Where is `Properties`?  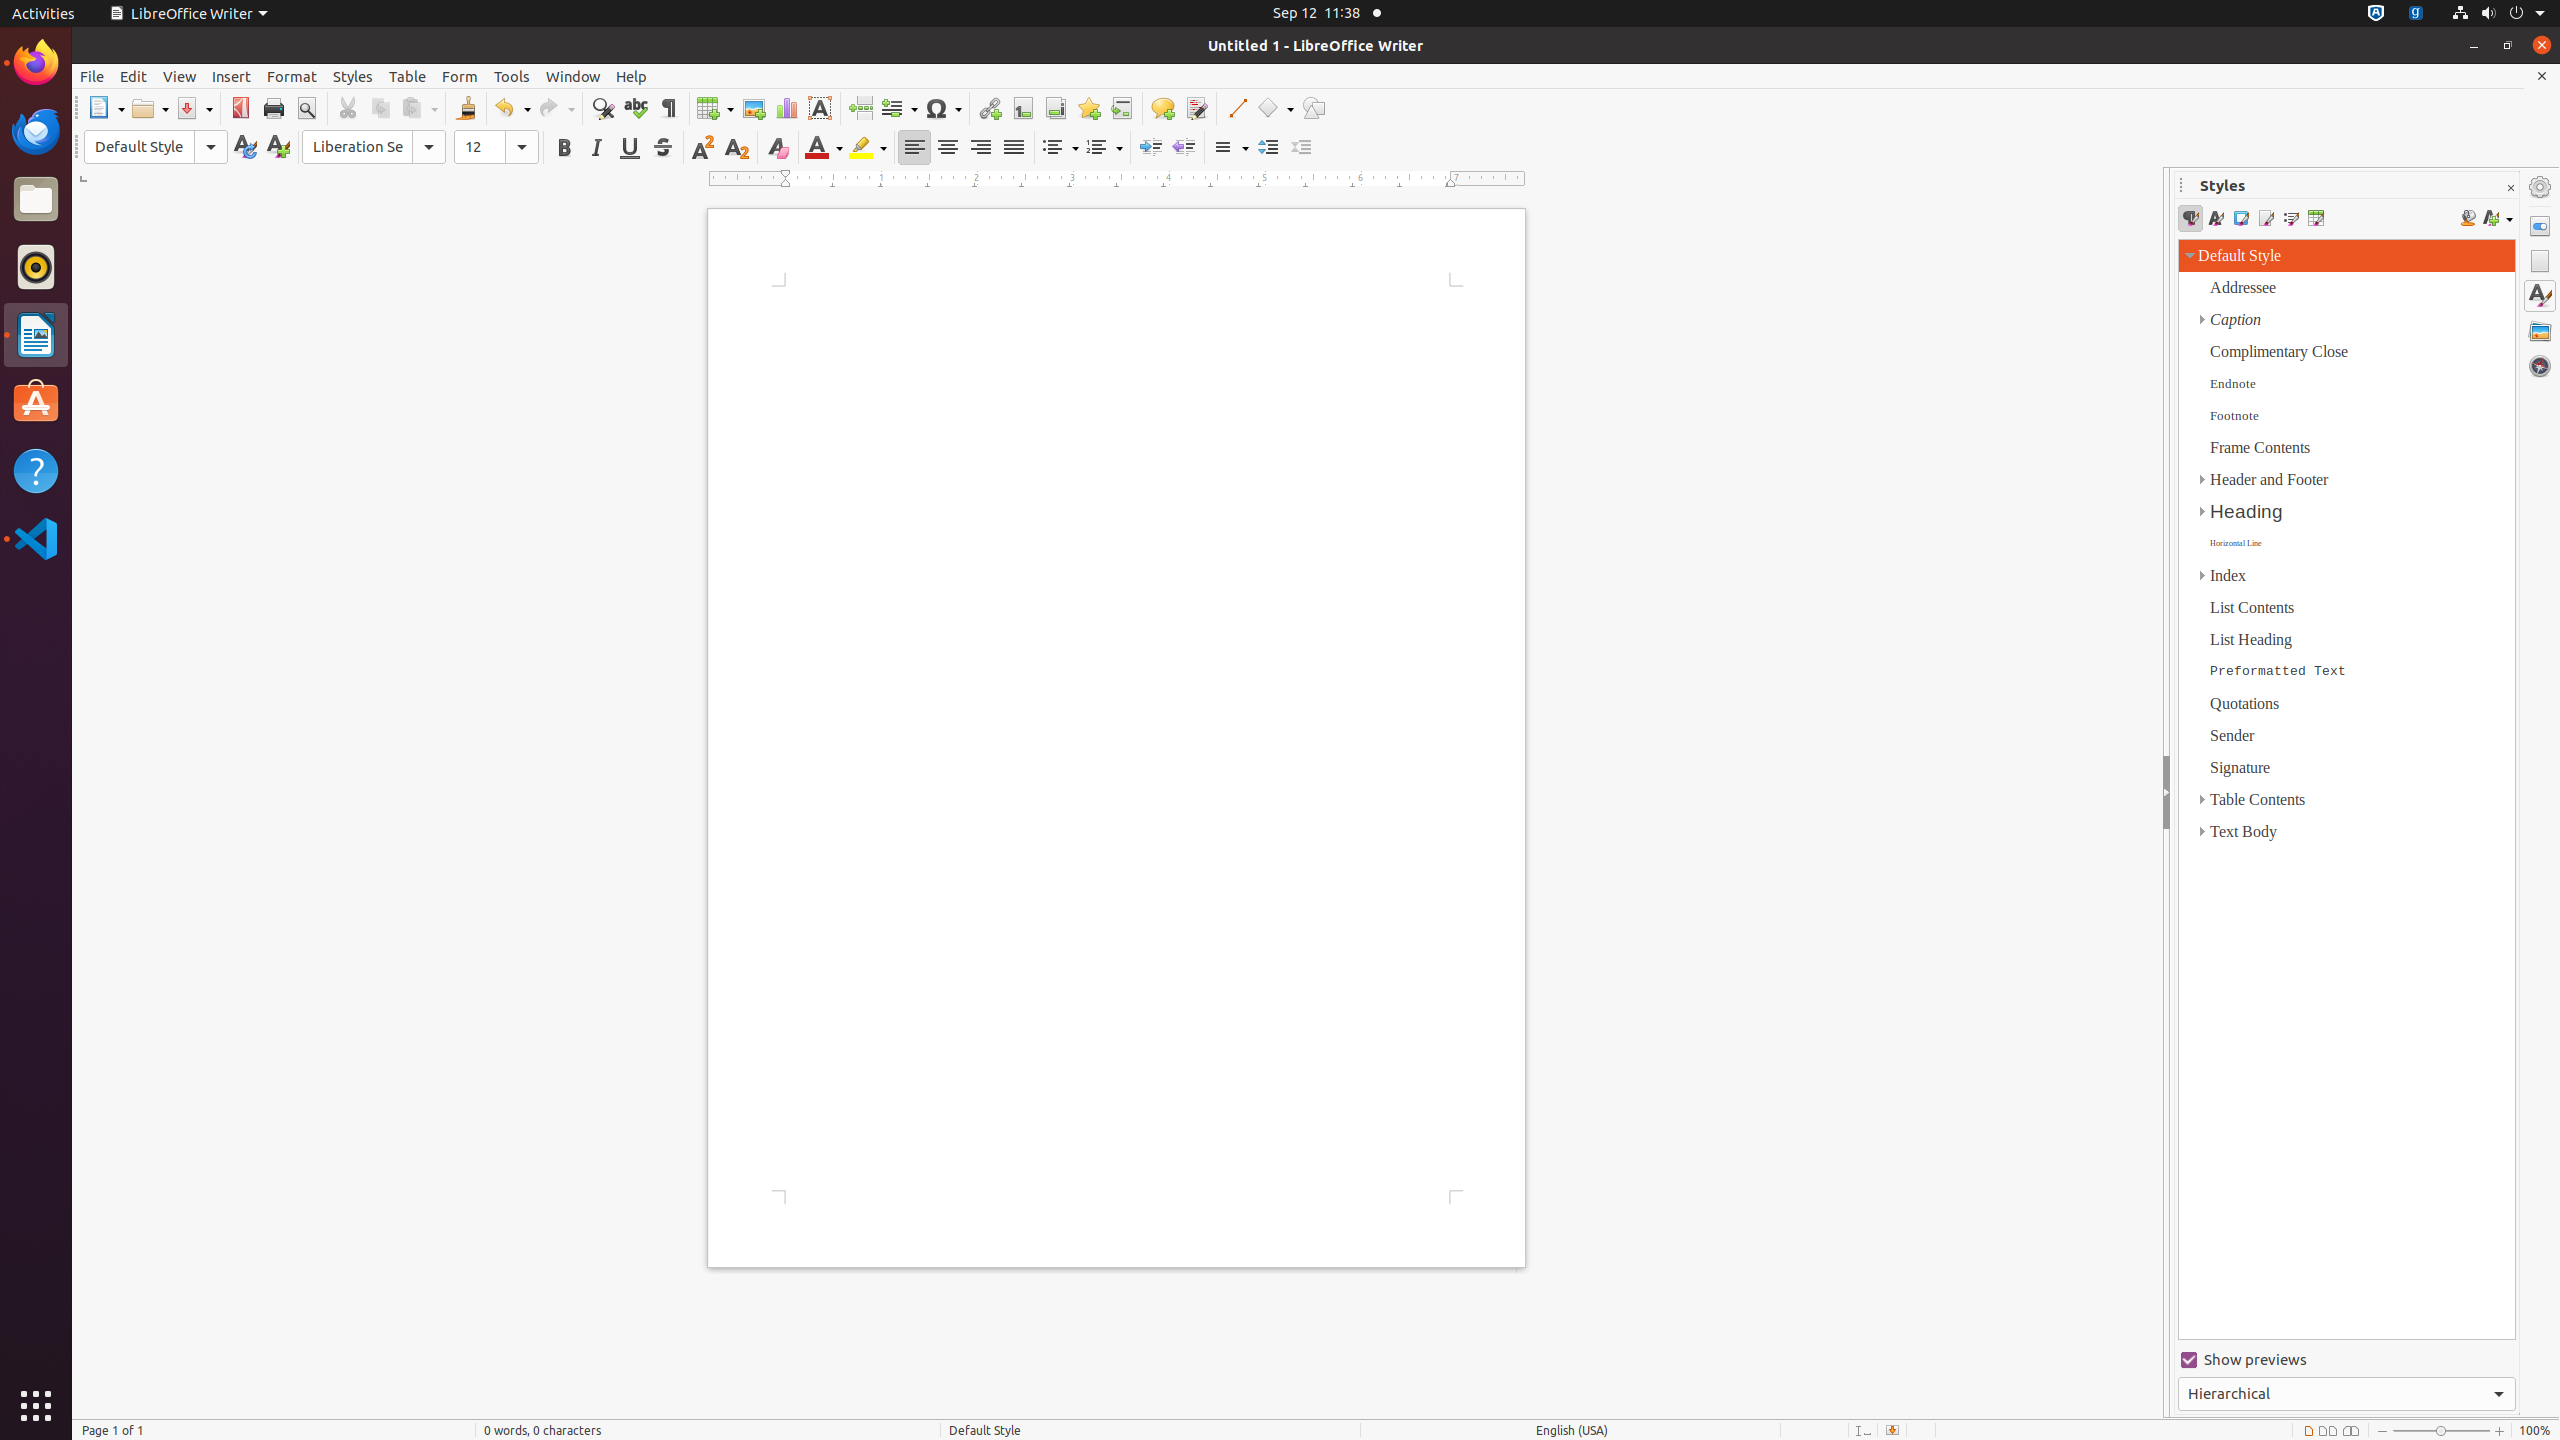
Properties is located at coordinates (2540, 226).